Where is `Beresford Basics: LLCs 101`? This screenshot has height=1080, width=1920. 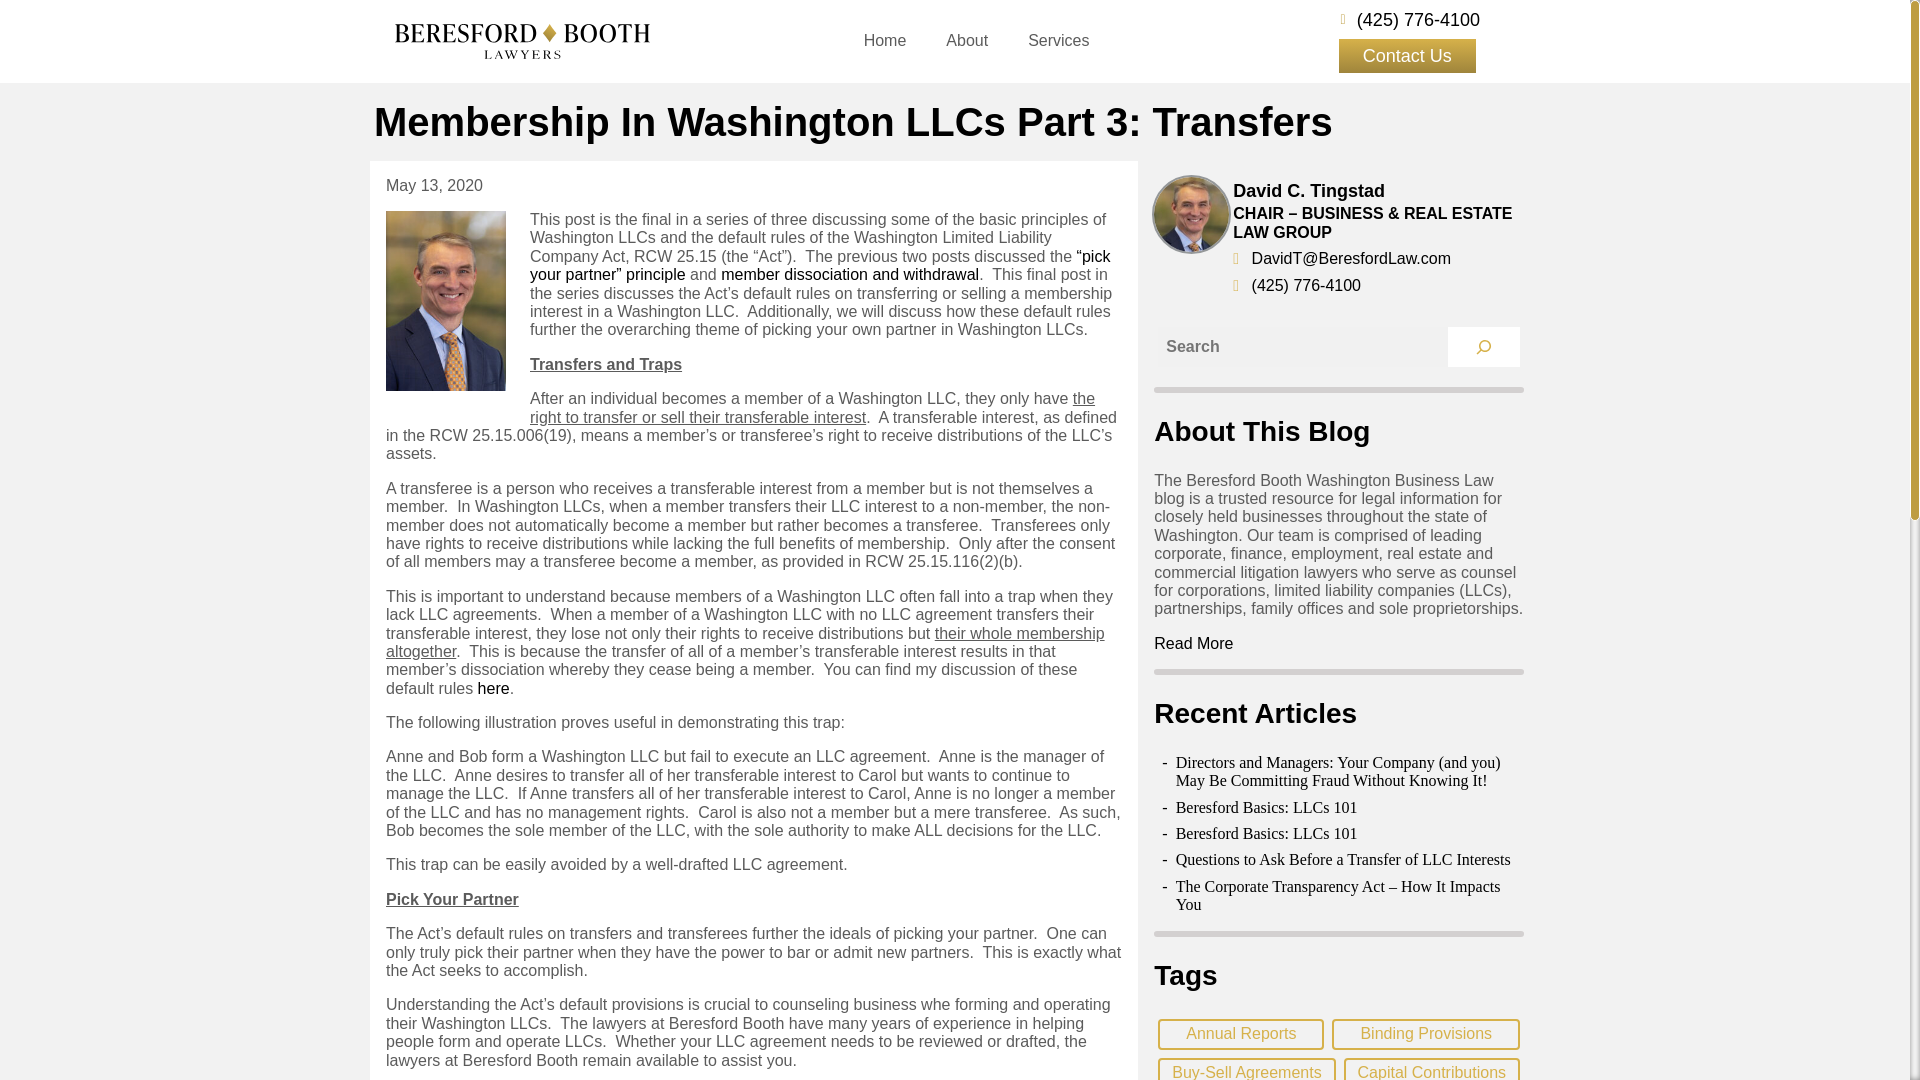 Beresford Basics: LLCs 101 is located at coordinates (1266, 808).